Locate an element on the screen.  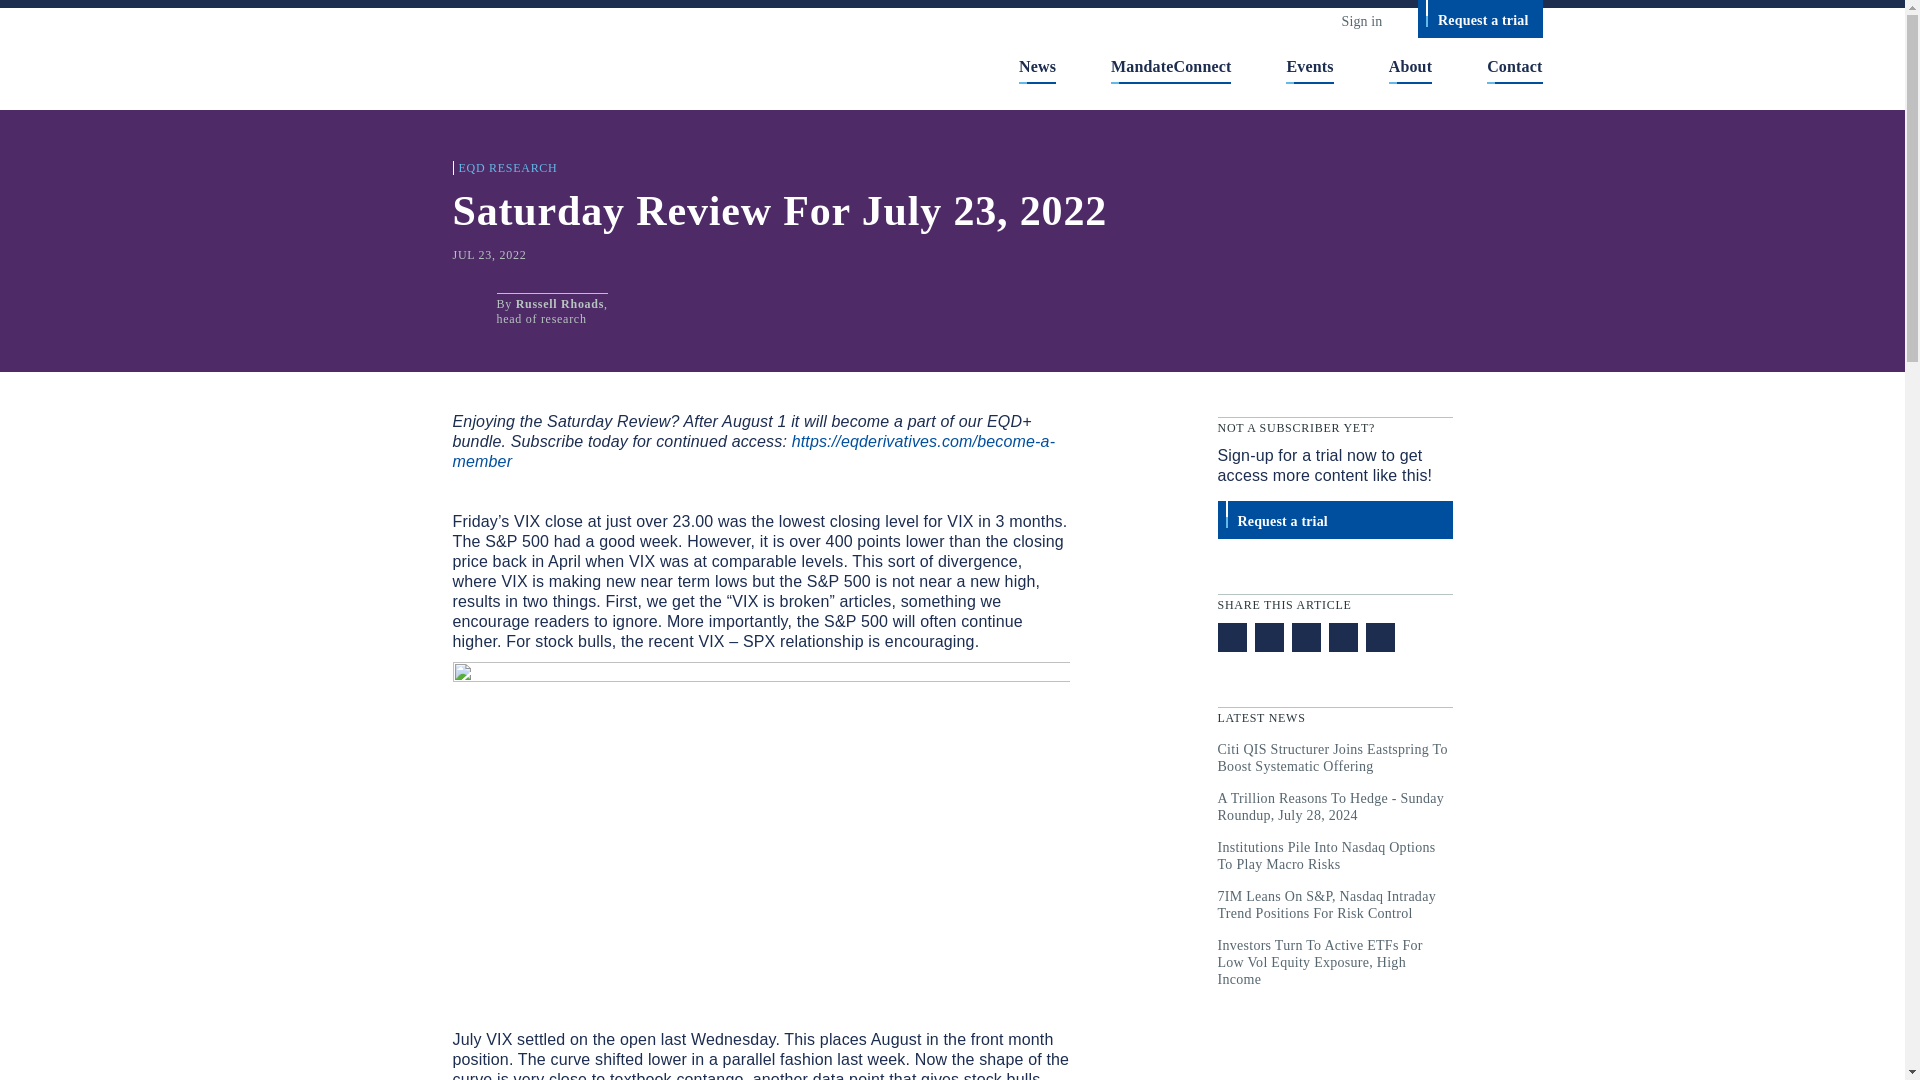
A Trillion Reasons To Hedge - Sunday Roundup, July 28, 2024 is located at coordinates (1335, 806).